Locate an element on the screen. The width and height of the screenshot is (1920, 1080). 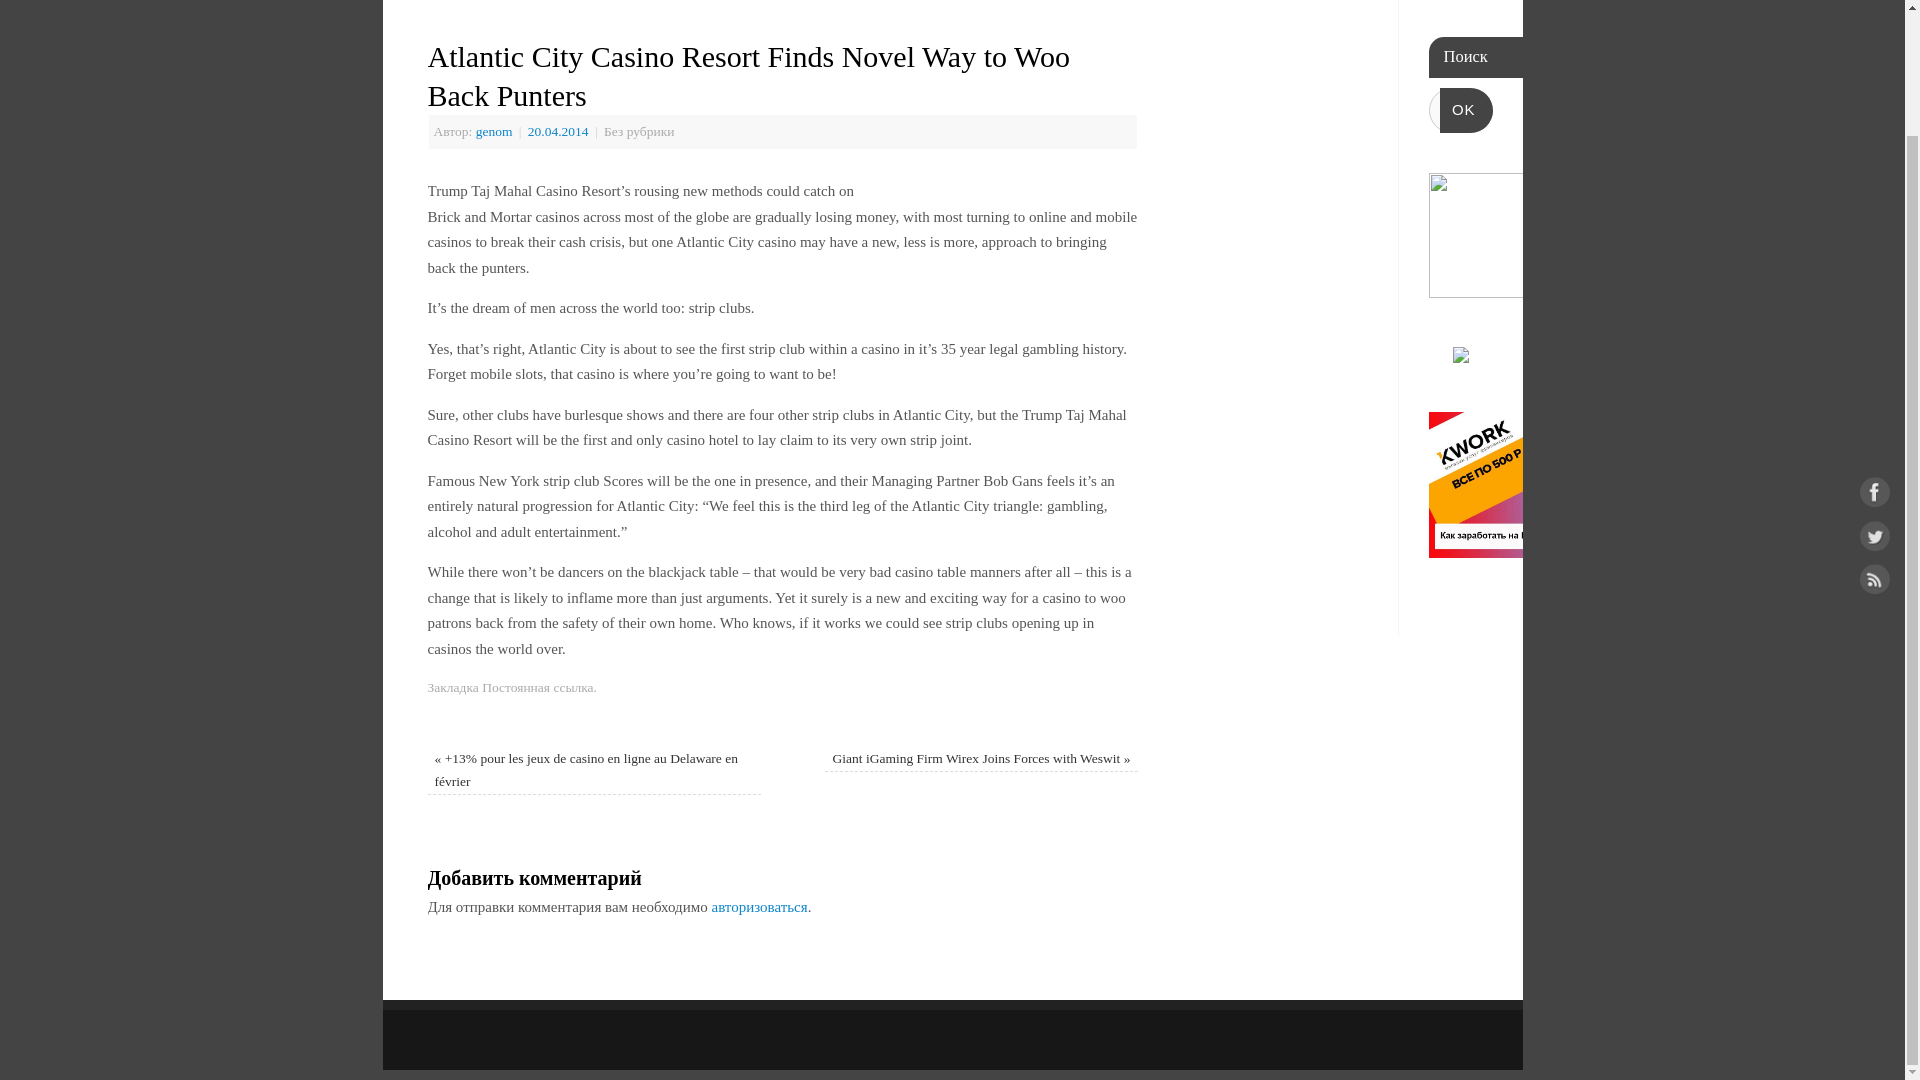
20.04.2014 is located at coordinates (560, 132).